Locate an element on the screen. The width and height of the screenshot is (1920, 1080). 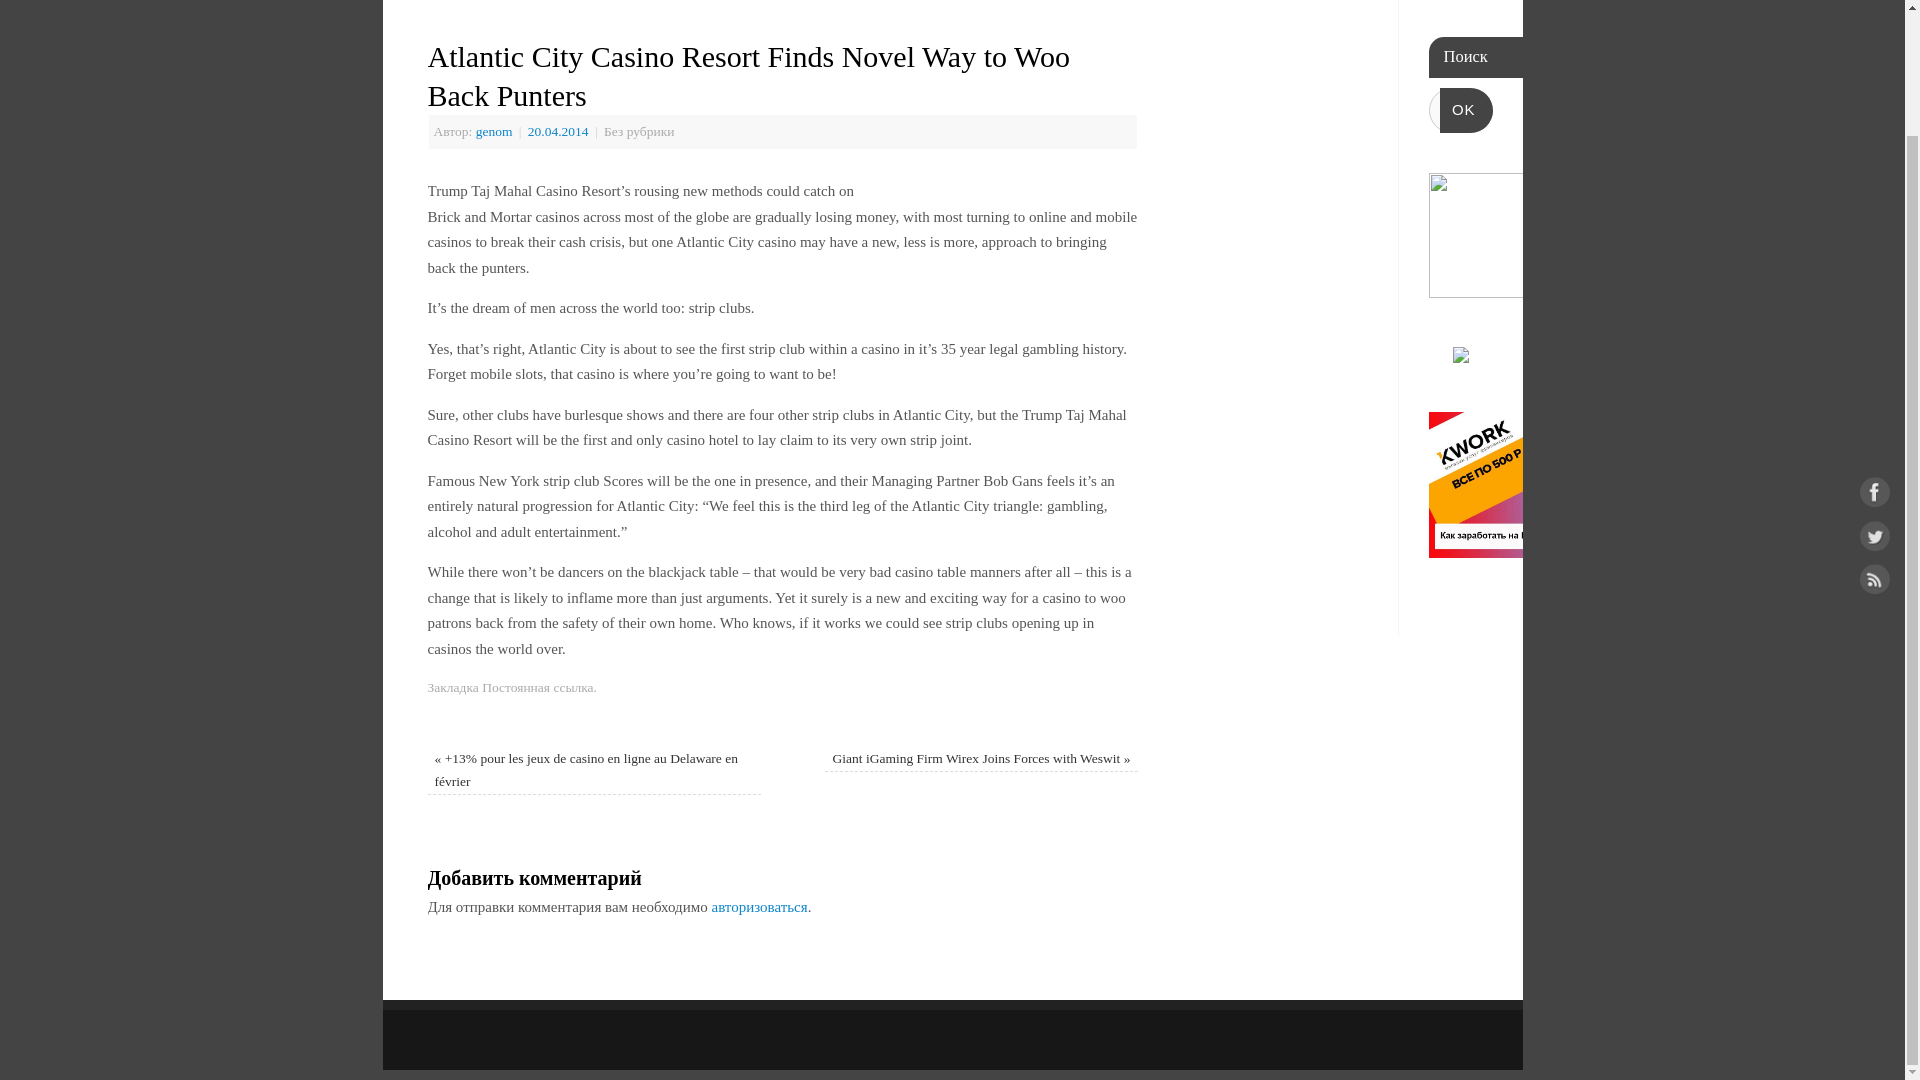
20.04.2014 is located at coordinates (560, 132).